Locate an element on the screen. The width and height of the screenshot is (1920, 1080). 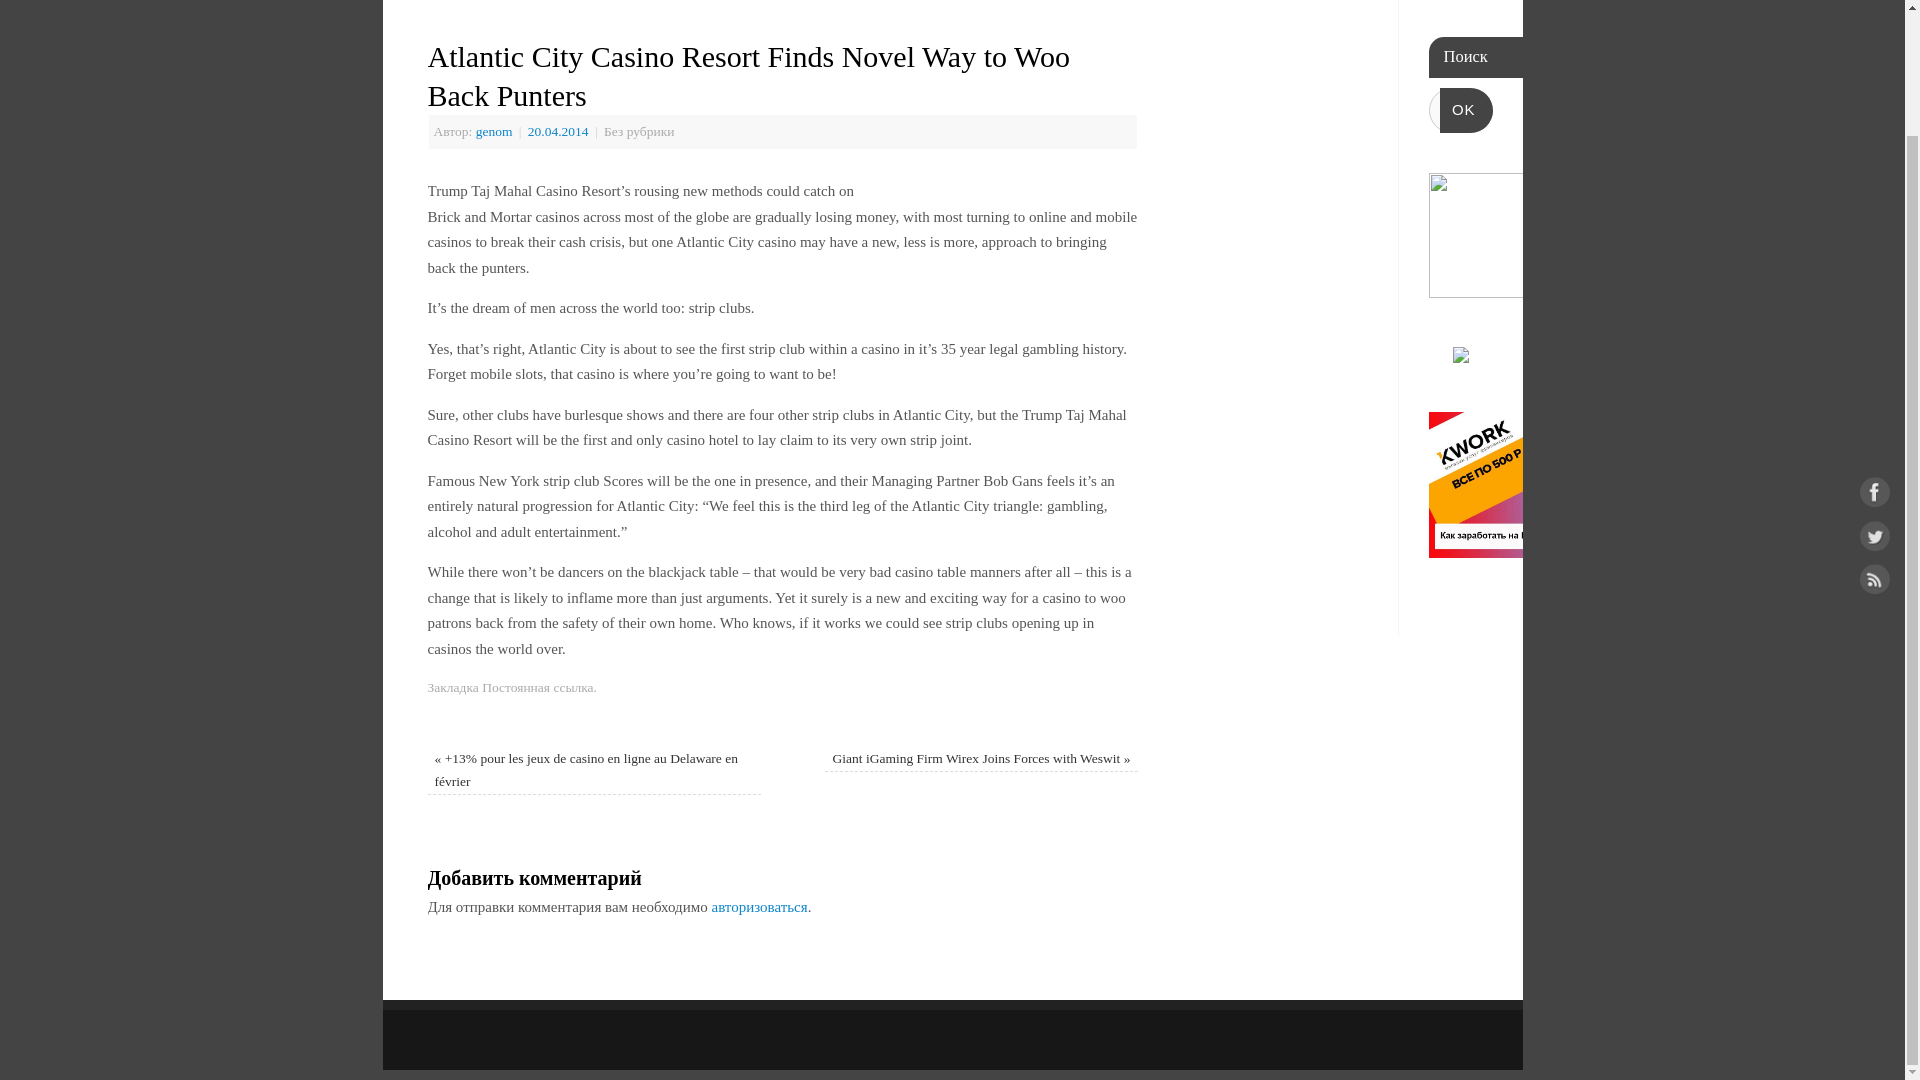
20.04.2014 is located at coordinates (560, 132).